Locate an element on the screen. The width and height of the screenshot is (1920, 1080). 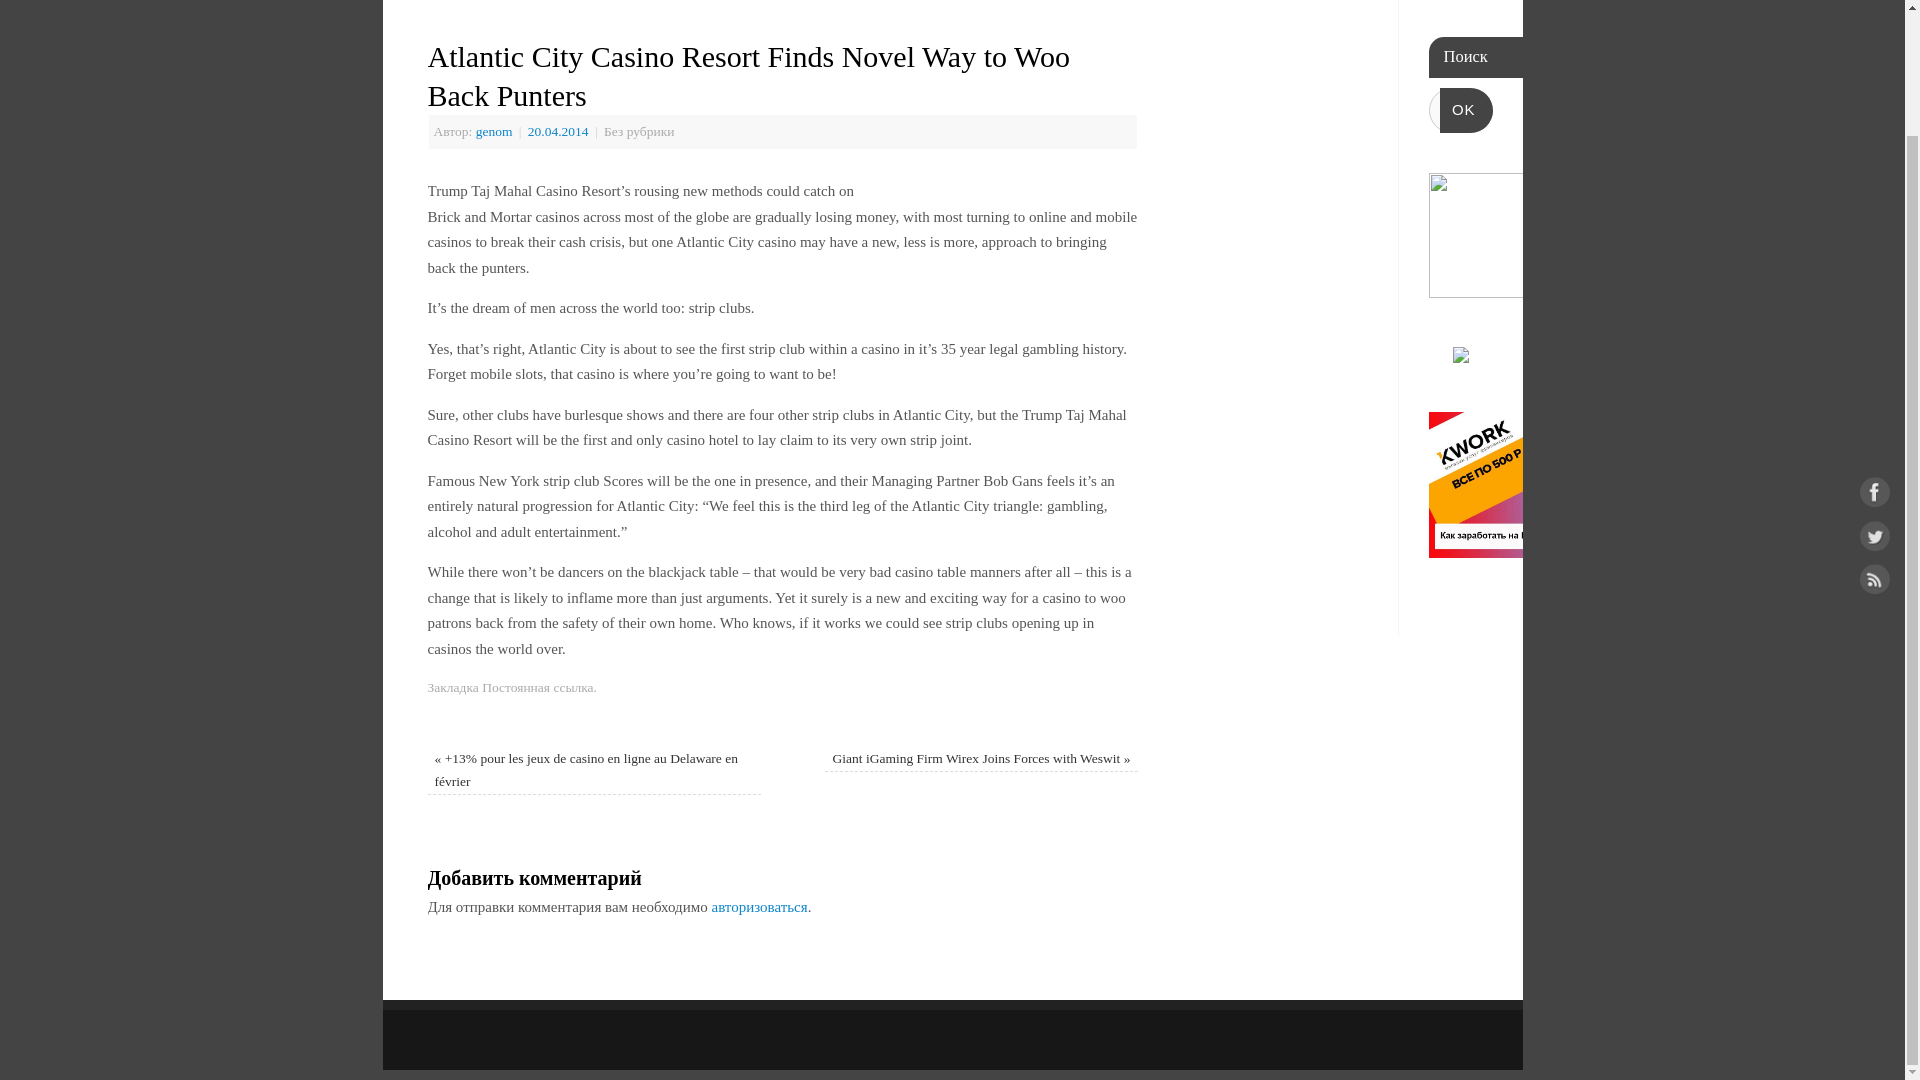
20.04.2014 is located at coordinates (560, 132).